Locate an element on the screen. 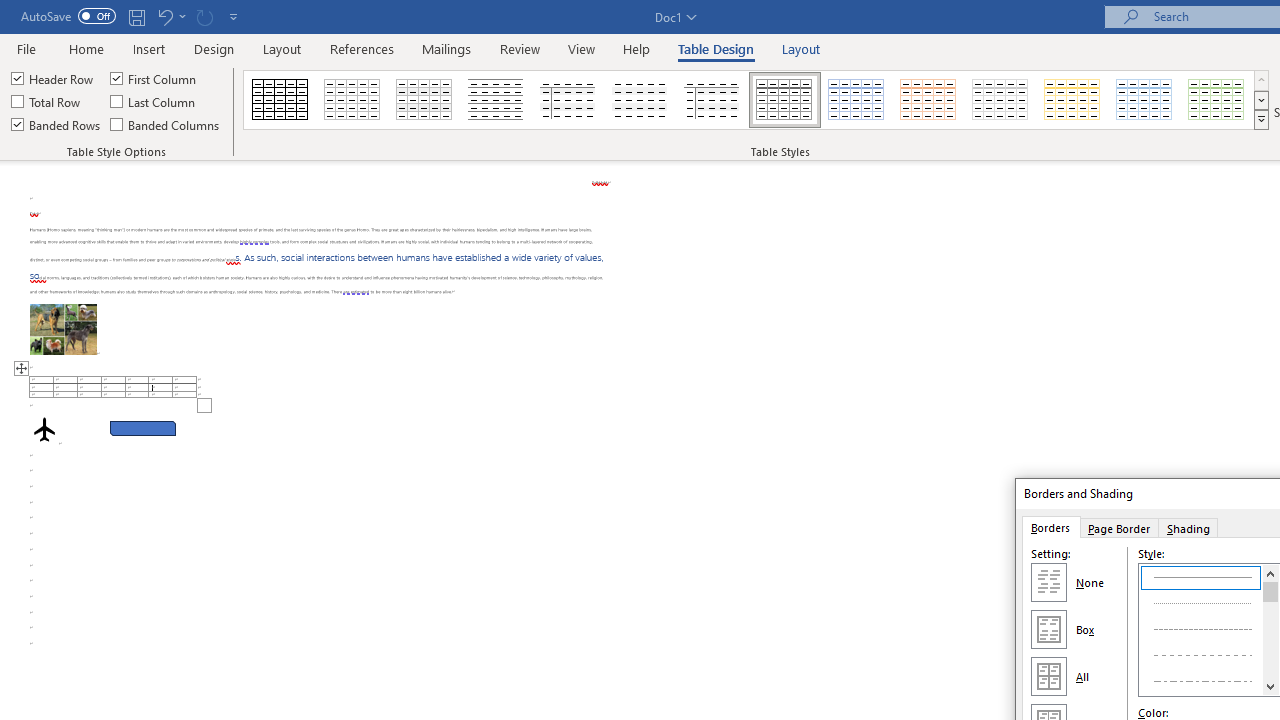 The height and width of the screenshot is (720, 1280). Airplane with solid fill is located at coordinates (44, 429).